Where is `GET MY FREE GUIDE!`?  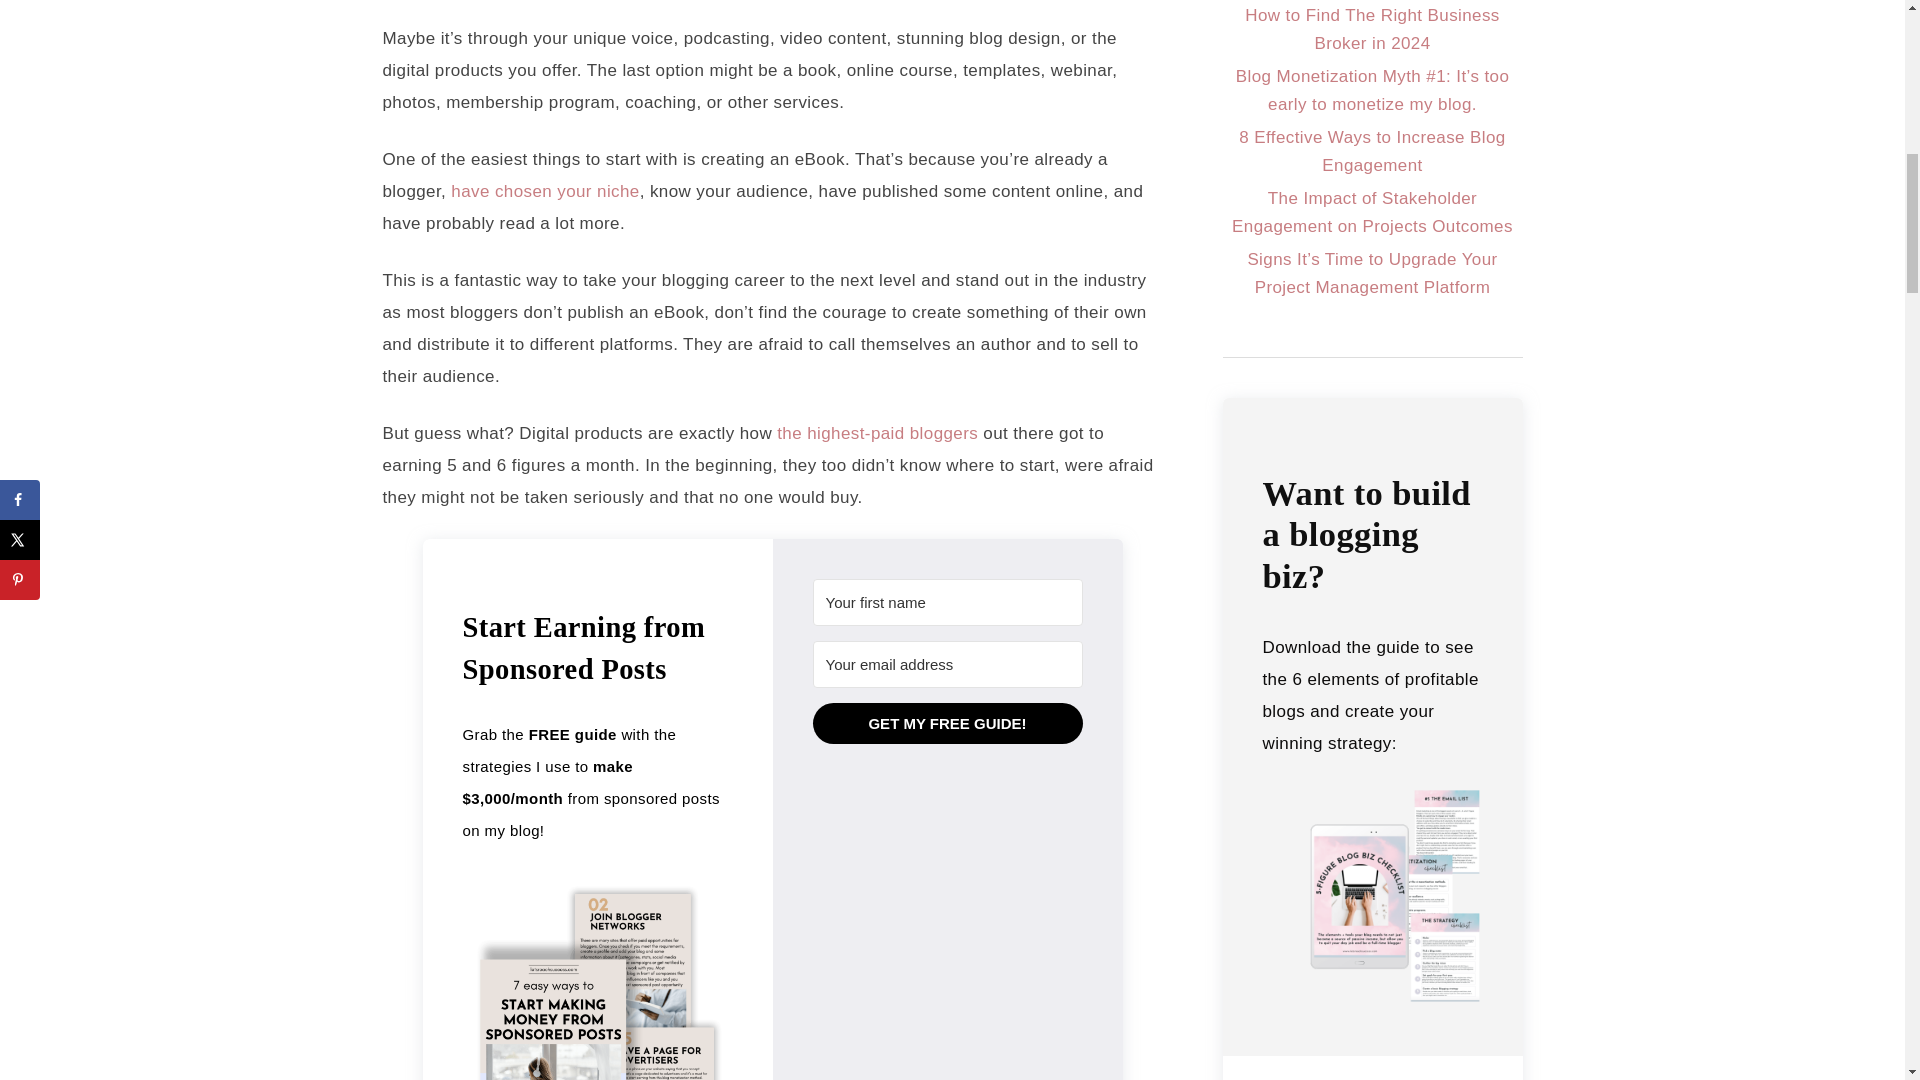 GET MY FREE GUIDE! is located at coordinates (947, 724).